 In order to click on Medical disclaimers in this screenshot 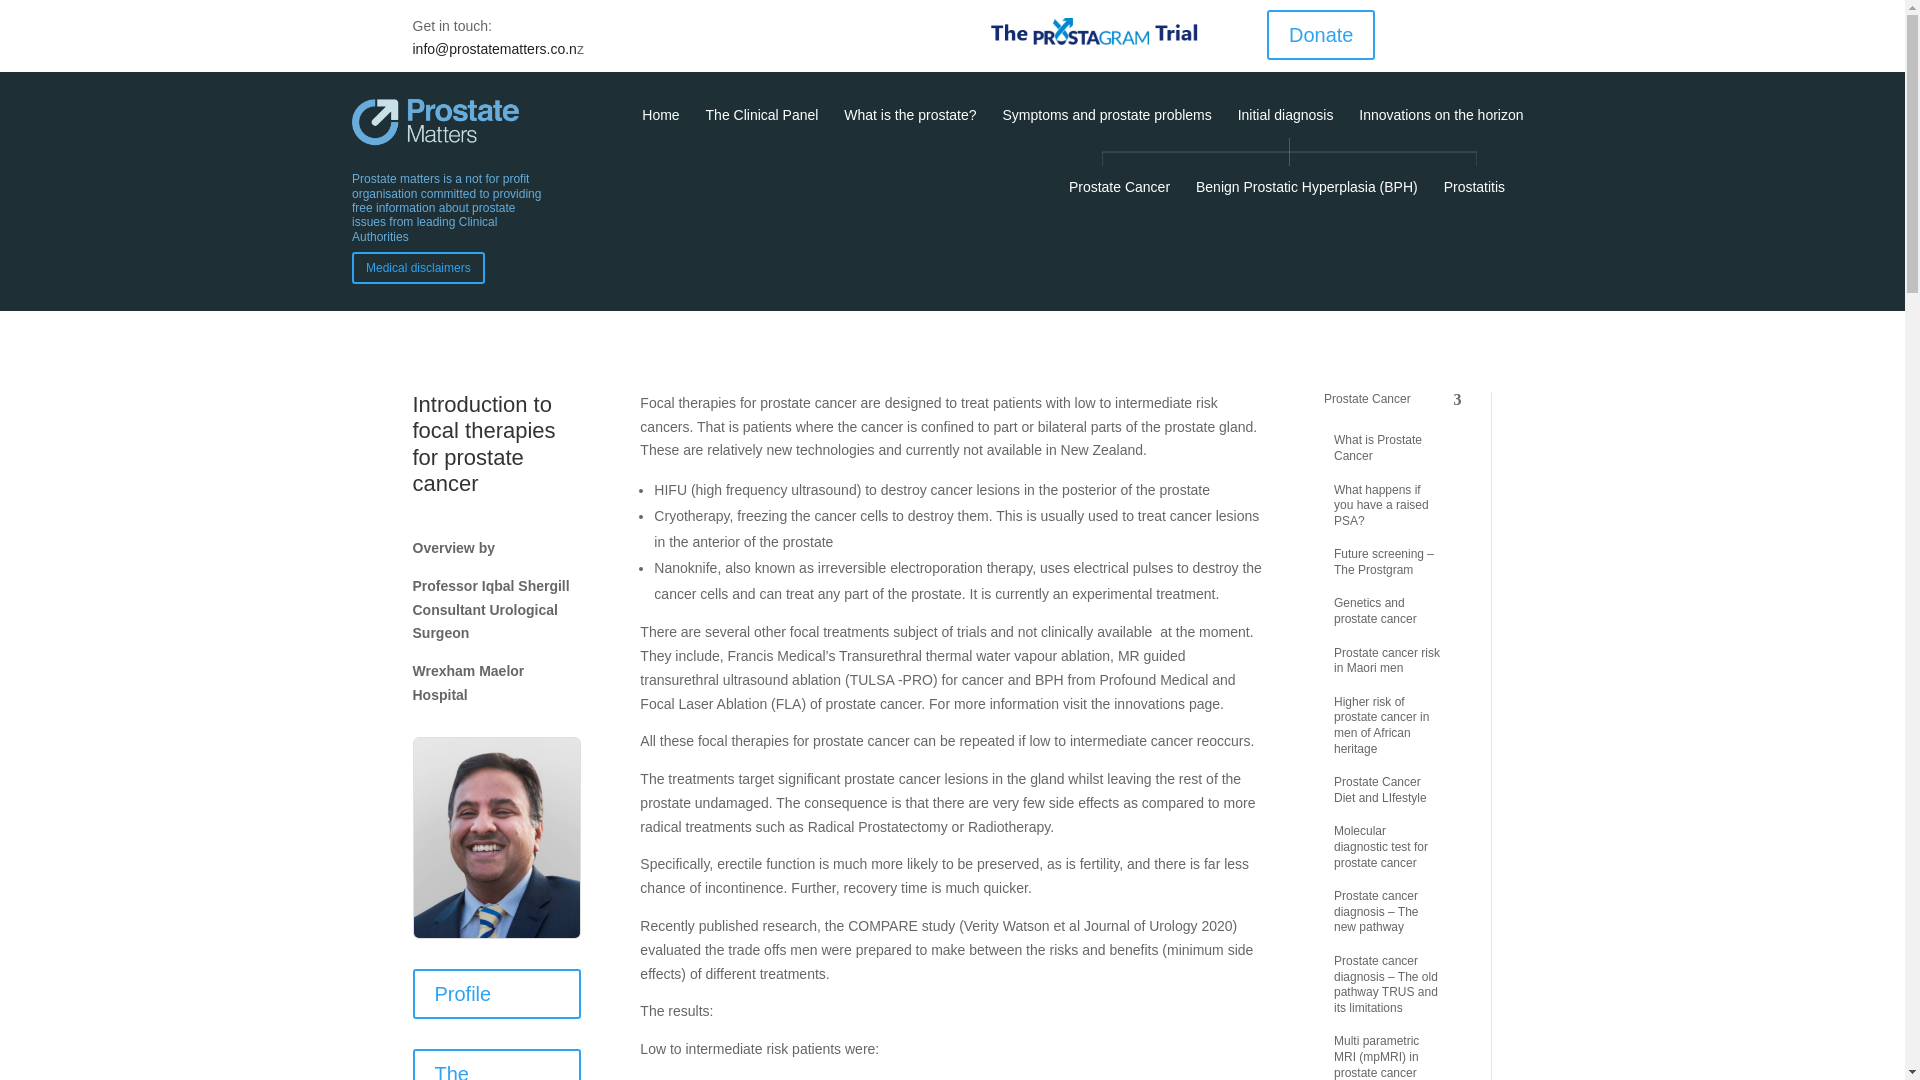, I will do `click(418, 268)`.